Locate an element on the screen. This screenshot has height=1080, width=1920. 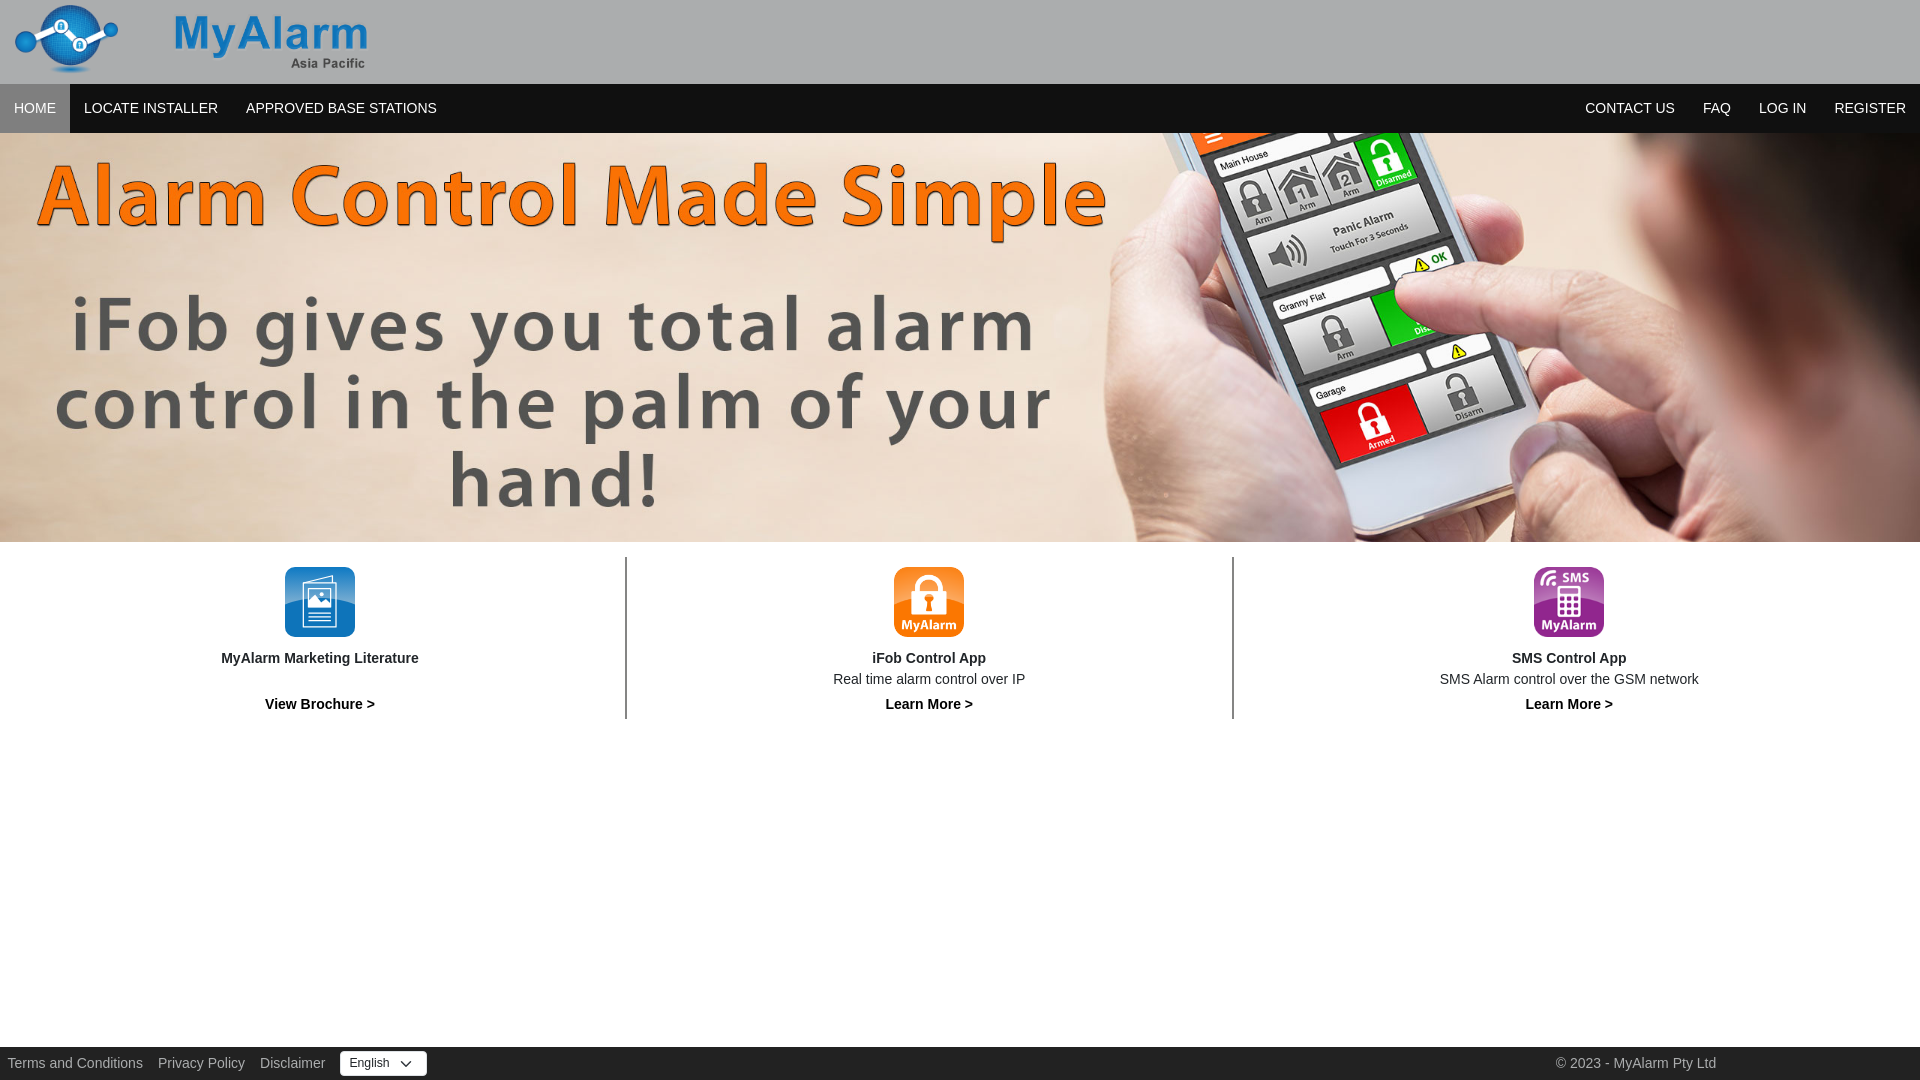
APPROVED BASE STATIONS is located at coordinates (342, 108).